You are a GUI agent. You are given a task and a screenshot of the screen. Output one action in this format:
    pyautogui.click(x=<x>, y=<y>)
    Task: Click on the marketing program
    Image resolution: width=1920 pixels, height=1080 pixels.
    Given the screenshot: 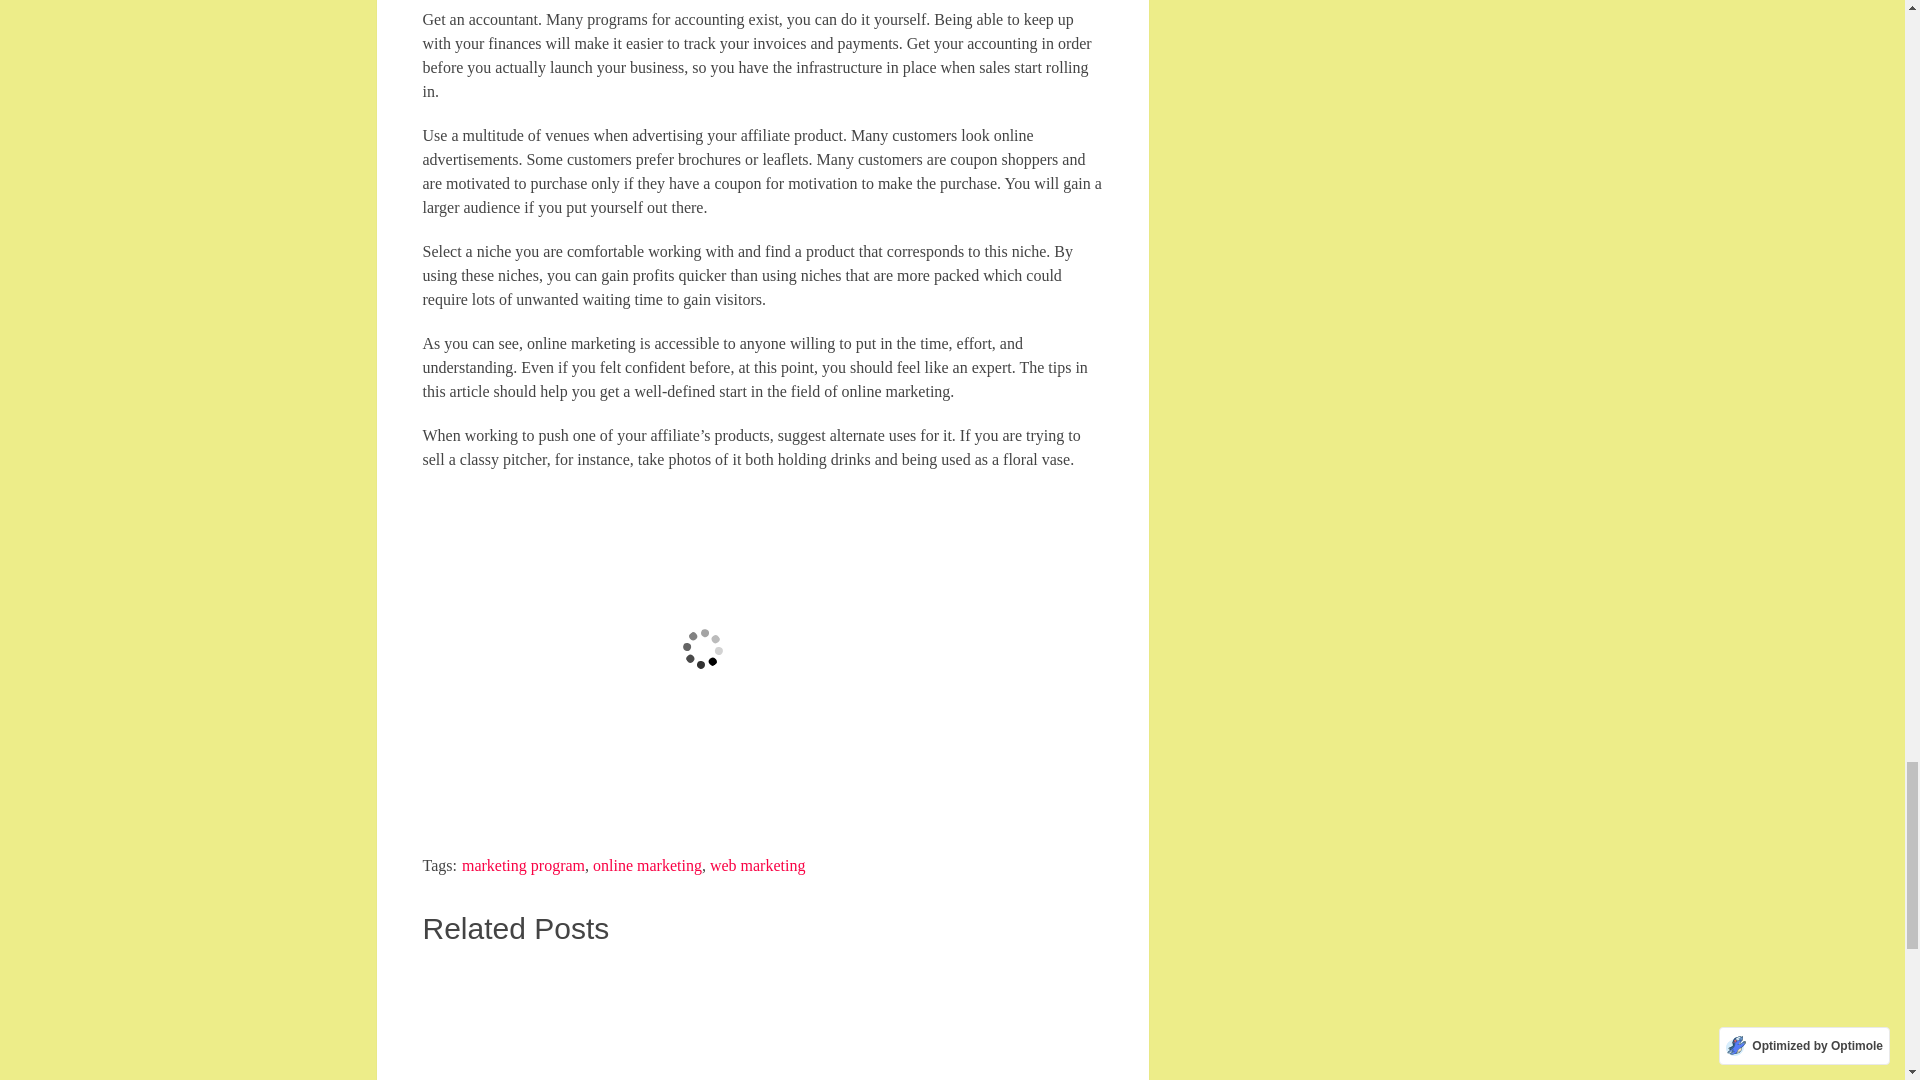 What is the action you would take?
    pyautogui.click(x=524, y=865)
    